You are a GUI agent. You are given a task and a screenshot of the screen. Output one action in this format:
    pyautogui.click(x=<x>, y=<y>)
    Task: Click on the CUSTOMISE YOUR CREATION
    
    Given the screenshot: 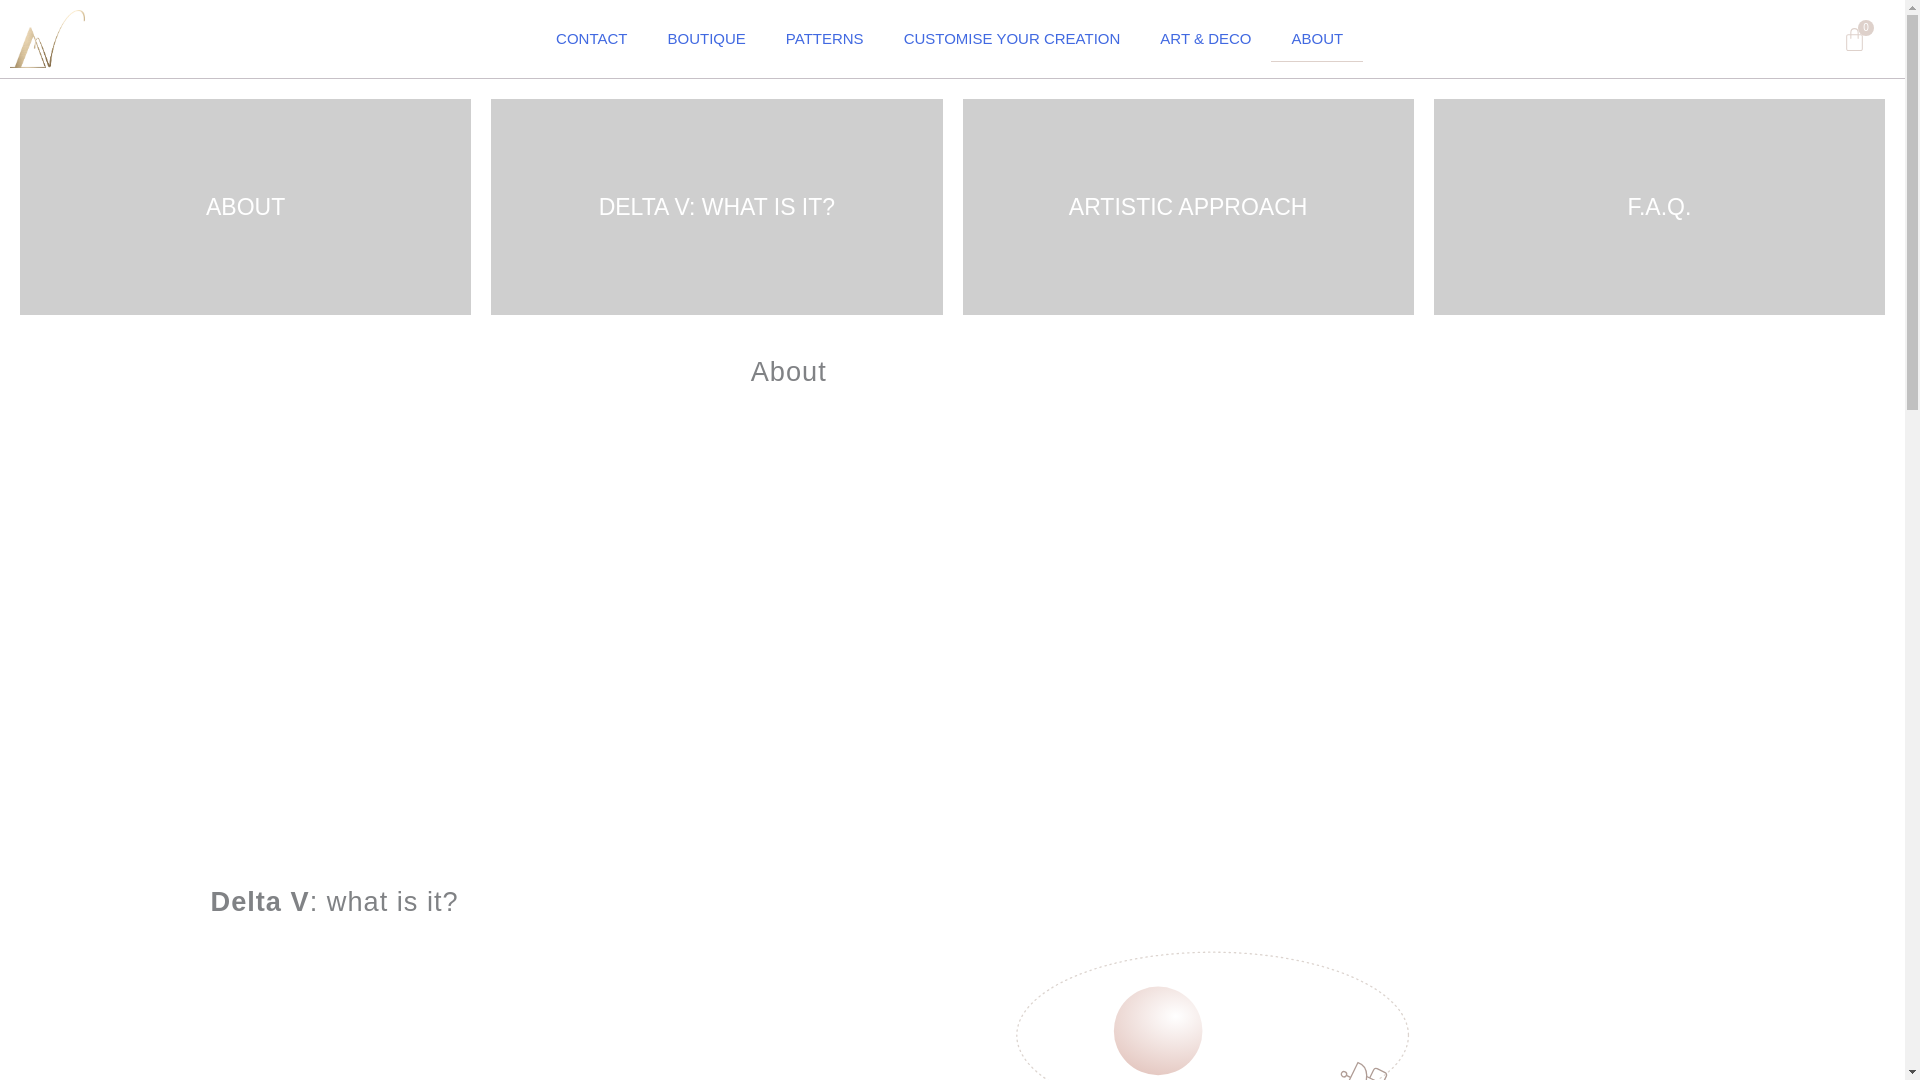 What is the action you would take?
    pyautogui.click(x=1012, y=38)
    